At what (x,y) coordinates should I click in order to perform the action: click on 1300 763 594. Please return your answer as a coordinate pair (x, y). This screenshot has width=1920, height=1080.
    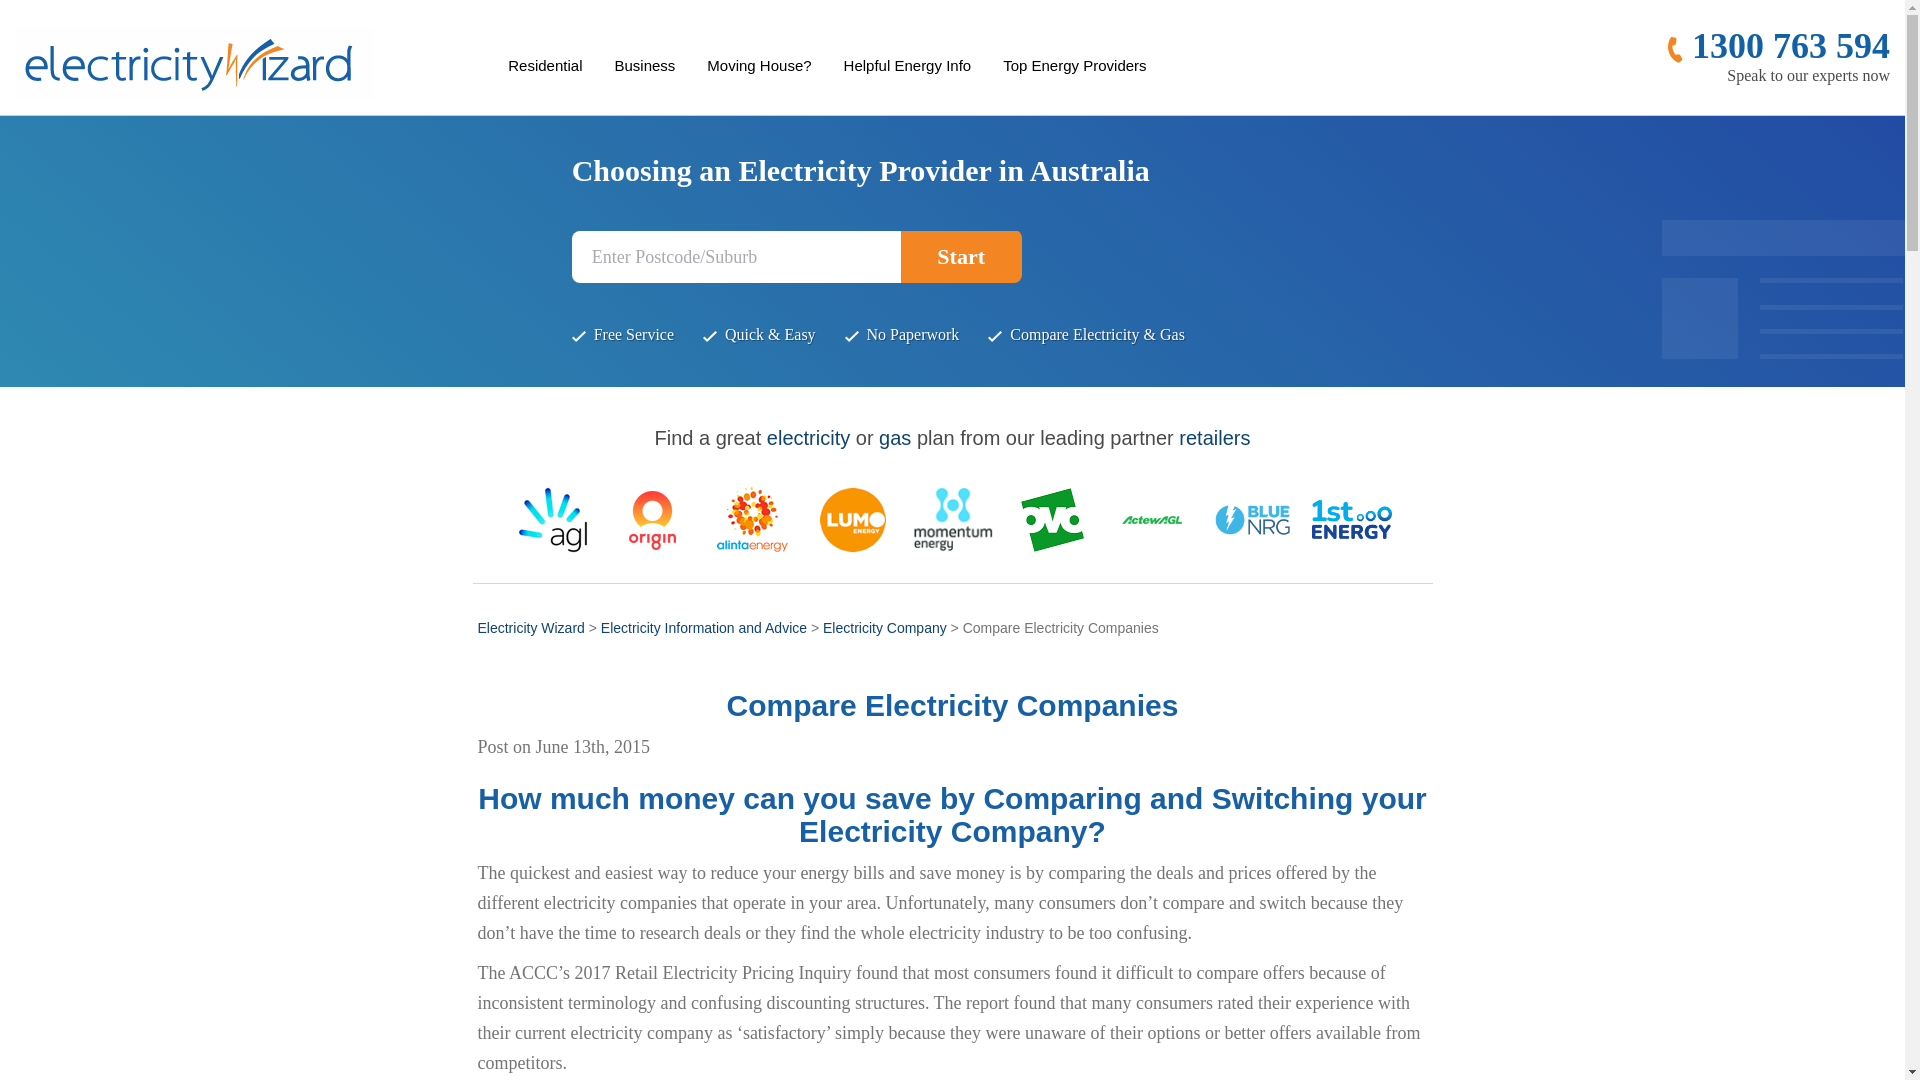
    Looking at the image, I should click on (1778, 45).